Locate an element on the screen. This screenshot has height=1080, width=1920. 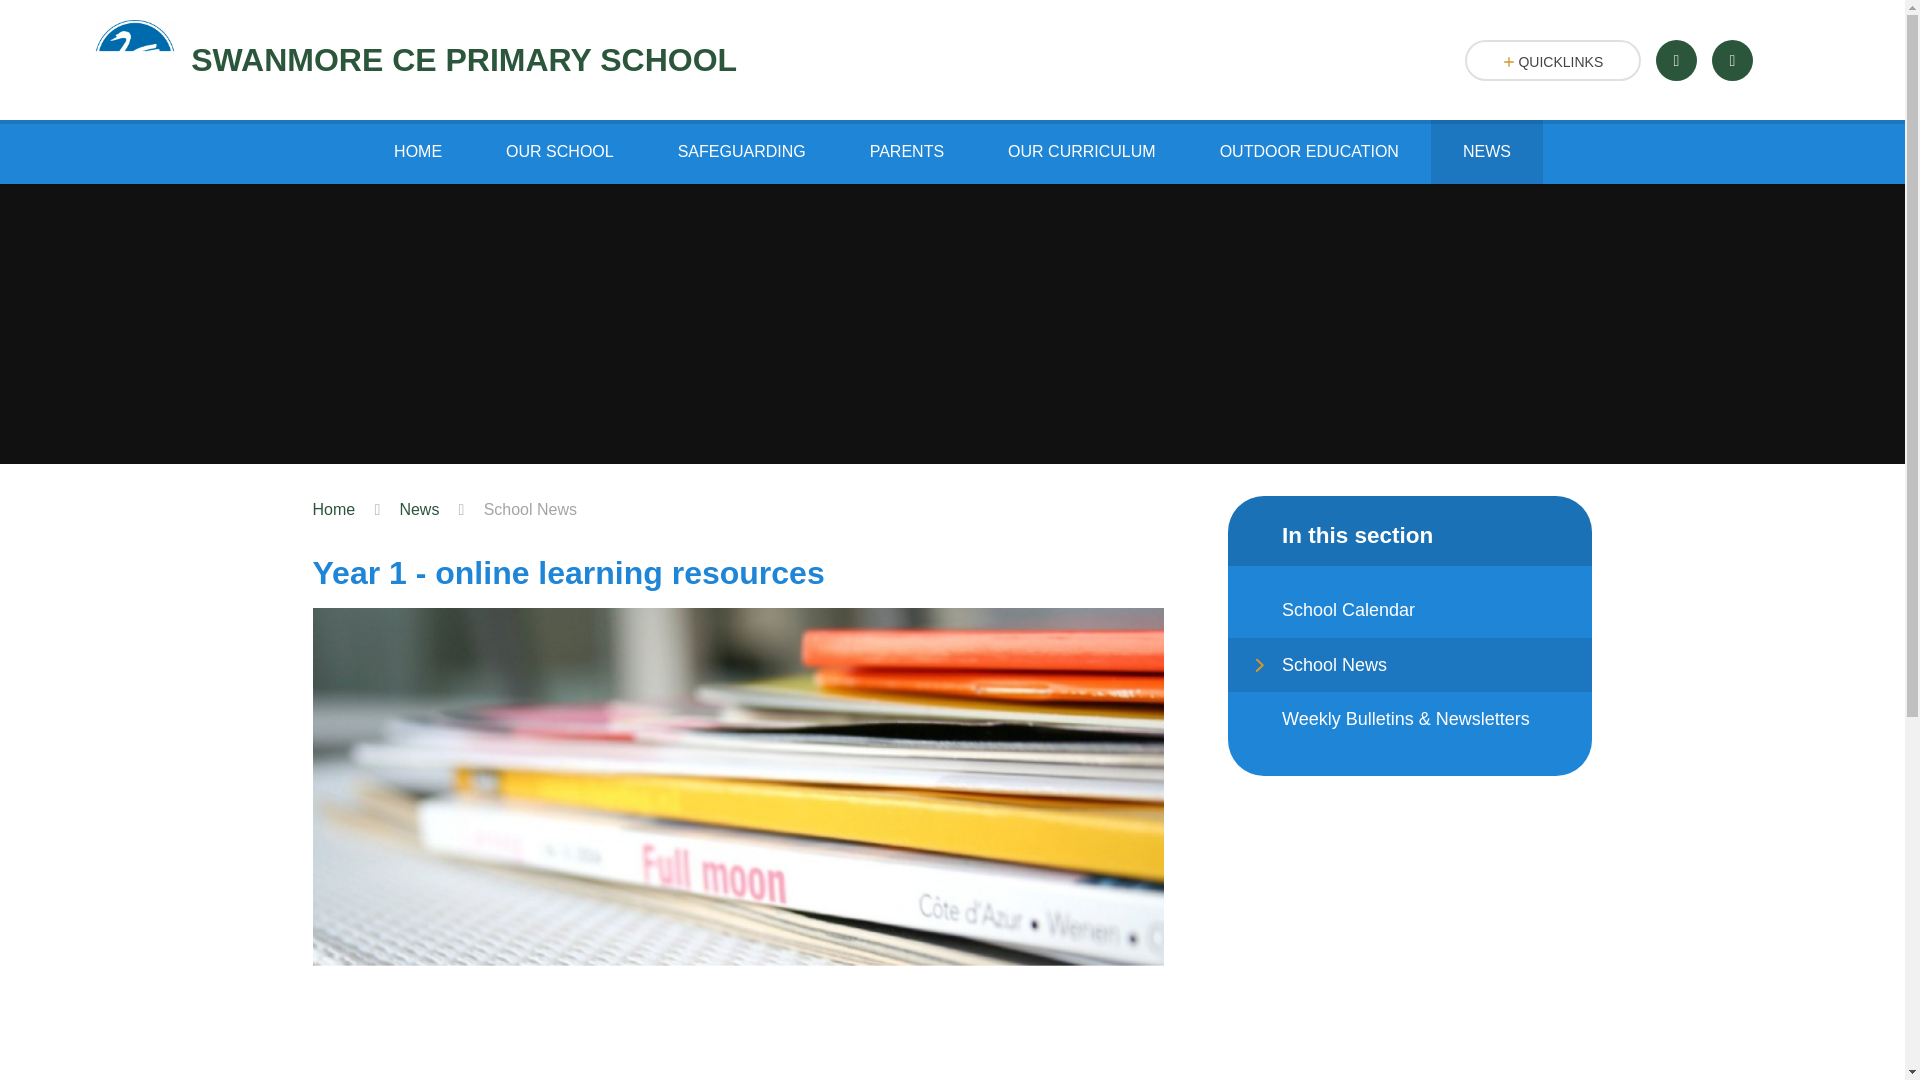
PARENTS is located at coordinates (906, 151).